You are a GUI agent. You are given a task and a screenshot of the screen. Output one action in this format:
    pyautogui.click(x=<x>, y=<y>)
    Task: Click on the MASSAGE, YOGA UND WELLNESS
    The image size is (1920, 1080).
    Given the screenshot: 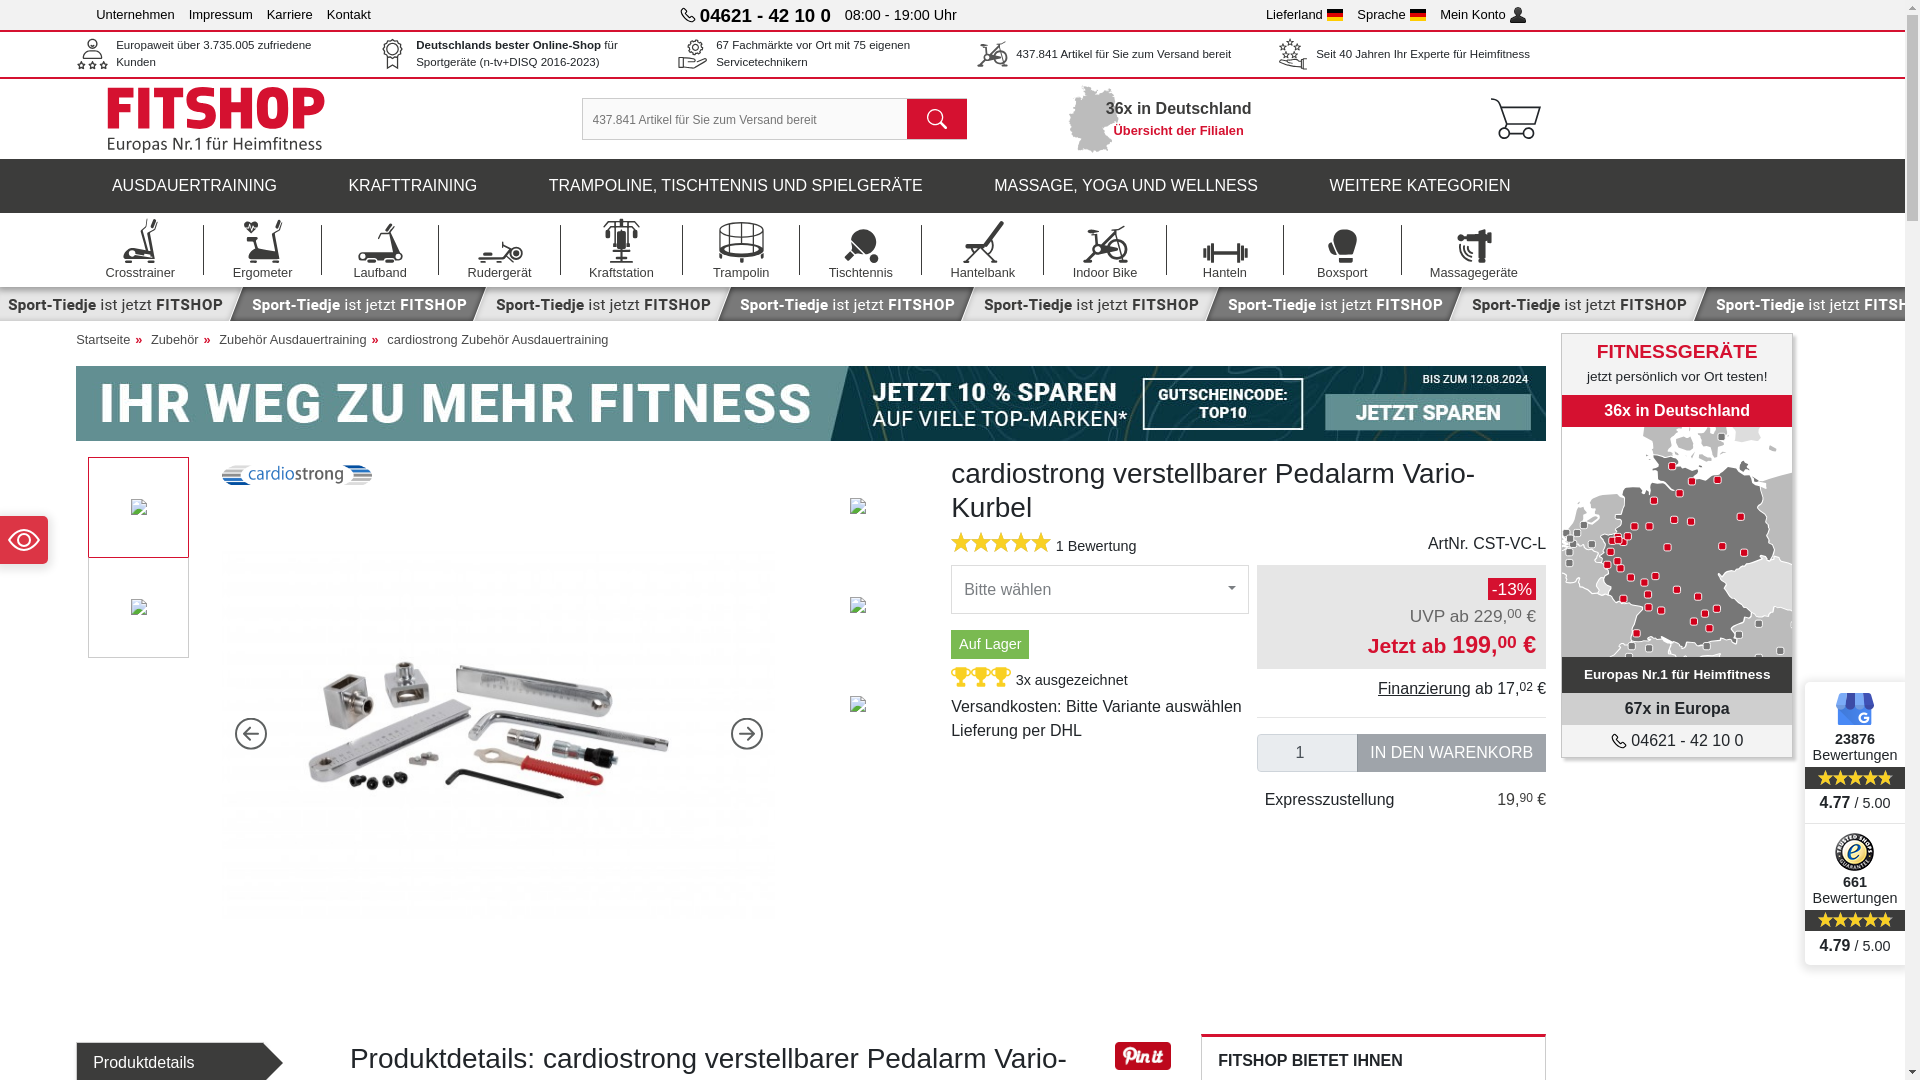 What is the action you would take?
    pyautogui.click(x=1126, y=185)
    